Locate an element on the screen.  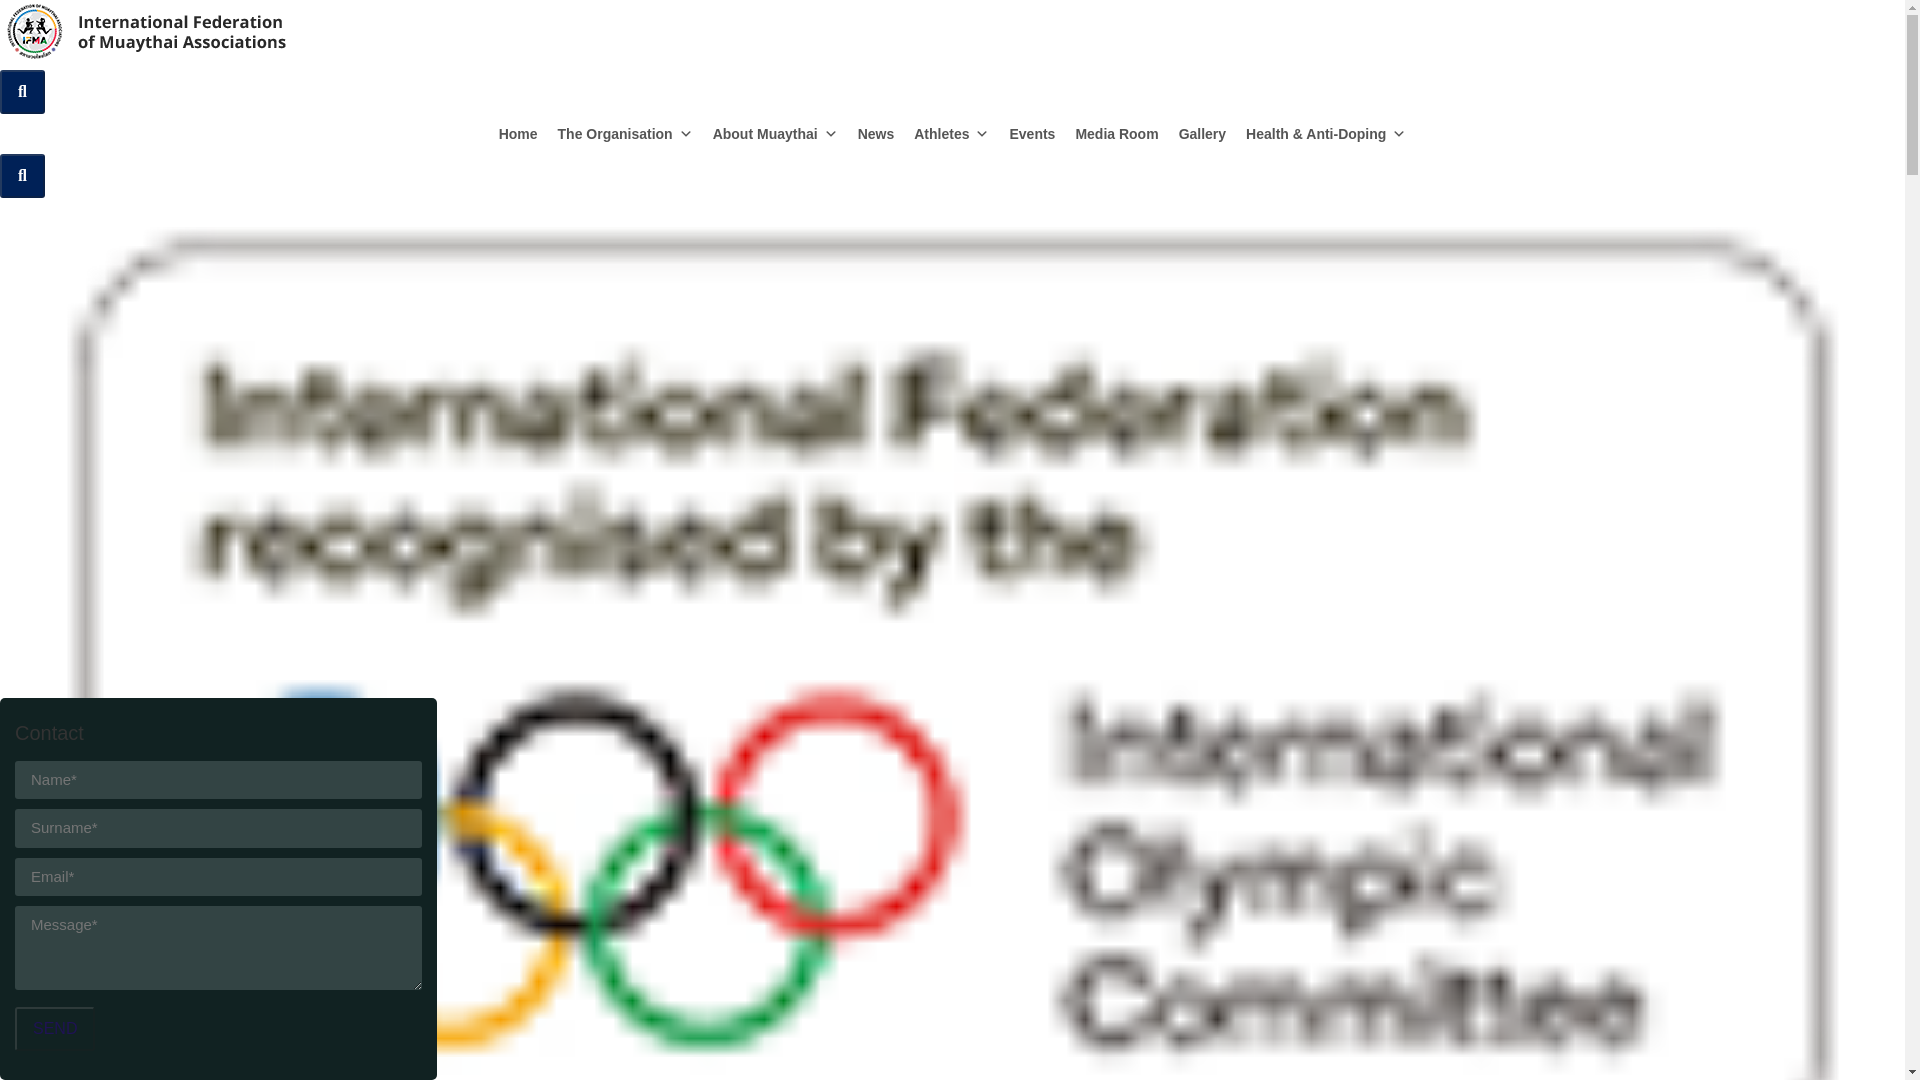
About Muaythai is located at coordinates (775, 134).